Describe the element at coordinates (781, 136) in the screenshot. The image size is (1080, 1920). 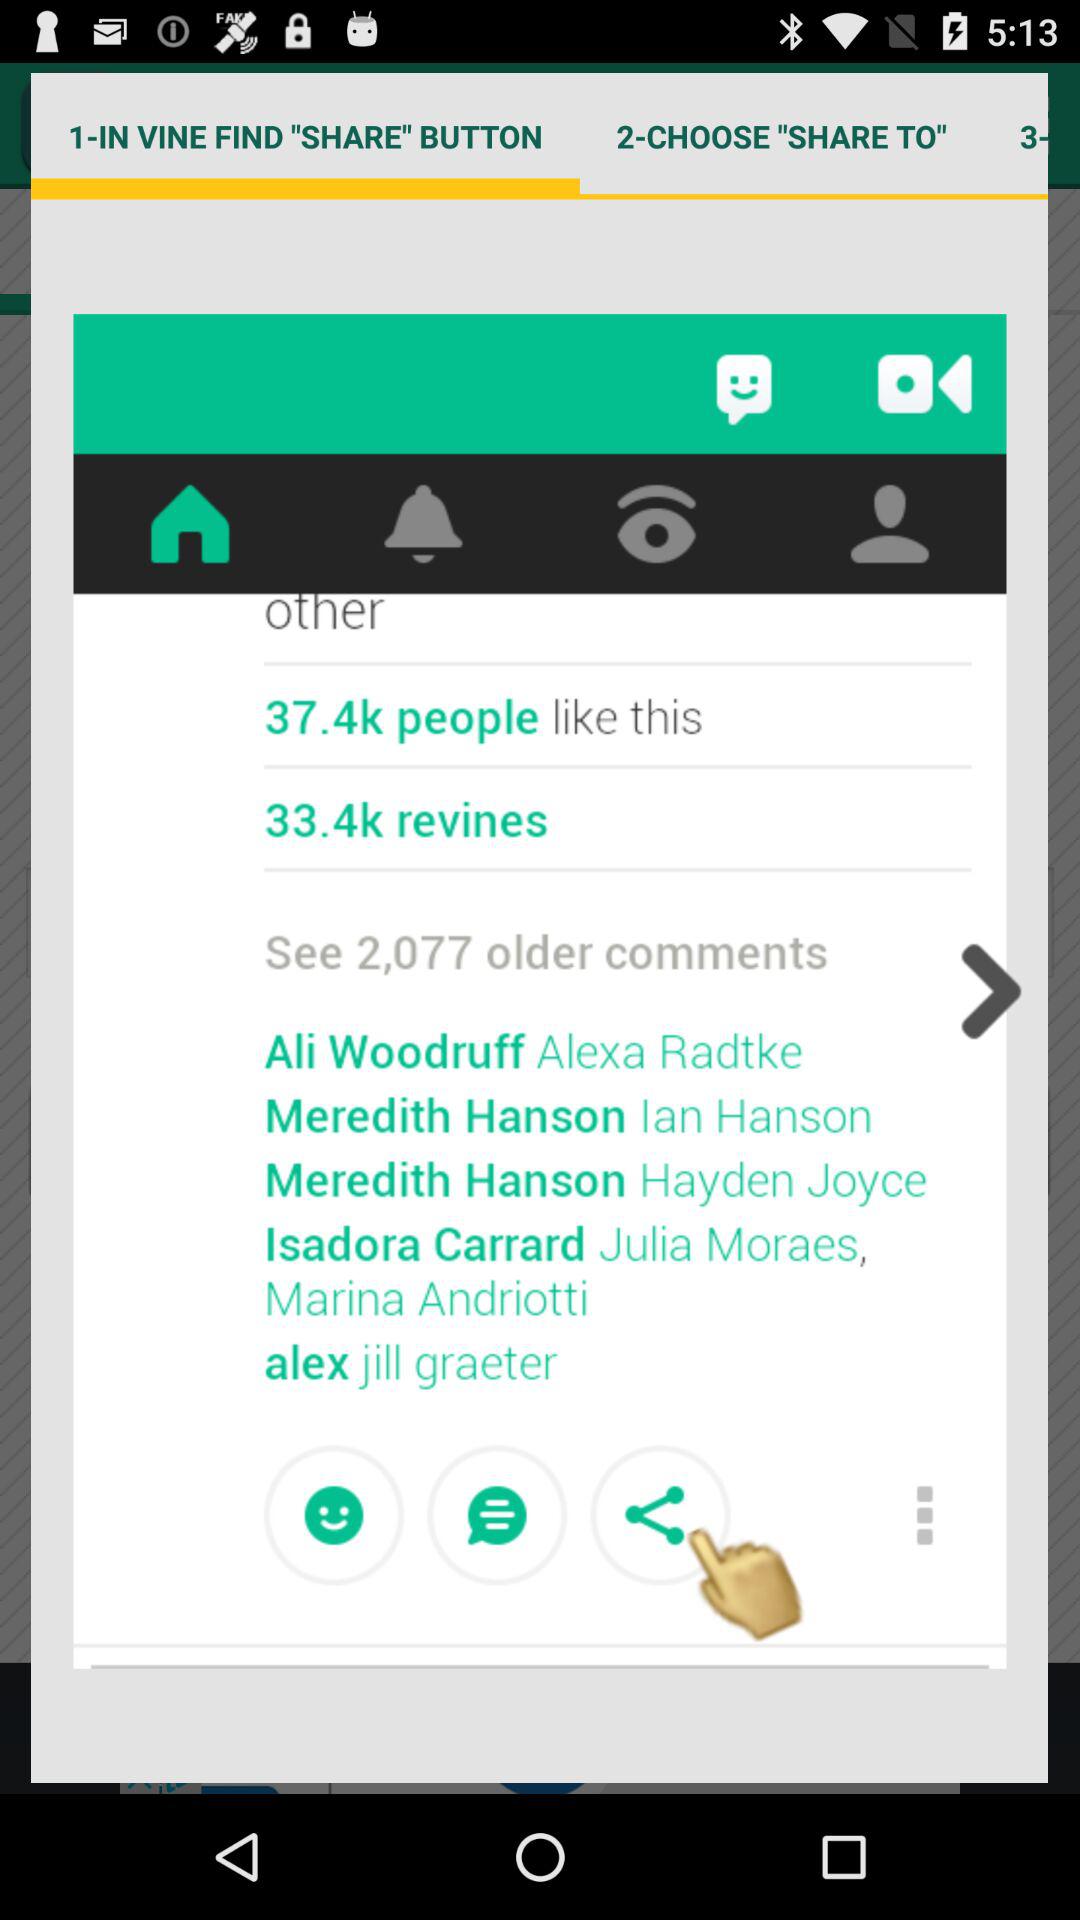
I see `open the item next to 3-choose vdownloadr item` at that location.